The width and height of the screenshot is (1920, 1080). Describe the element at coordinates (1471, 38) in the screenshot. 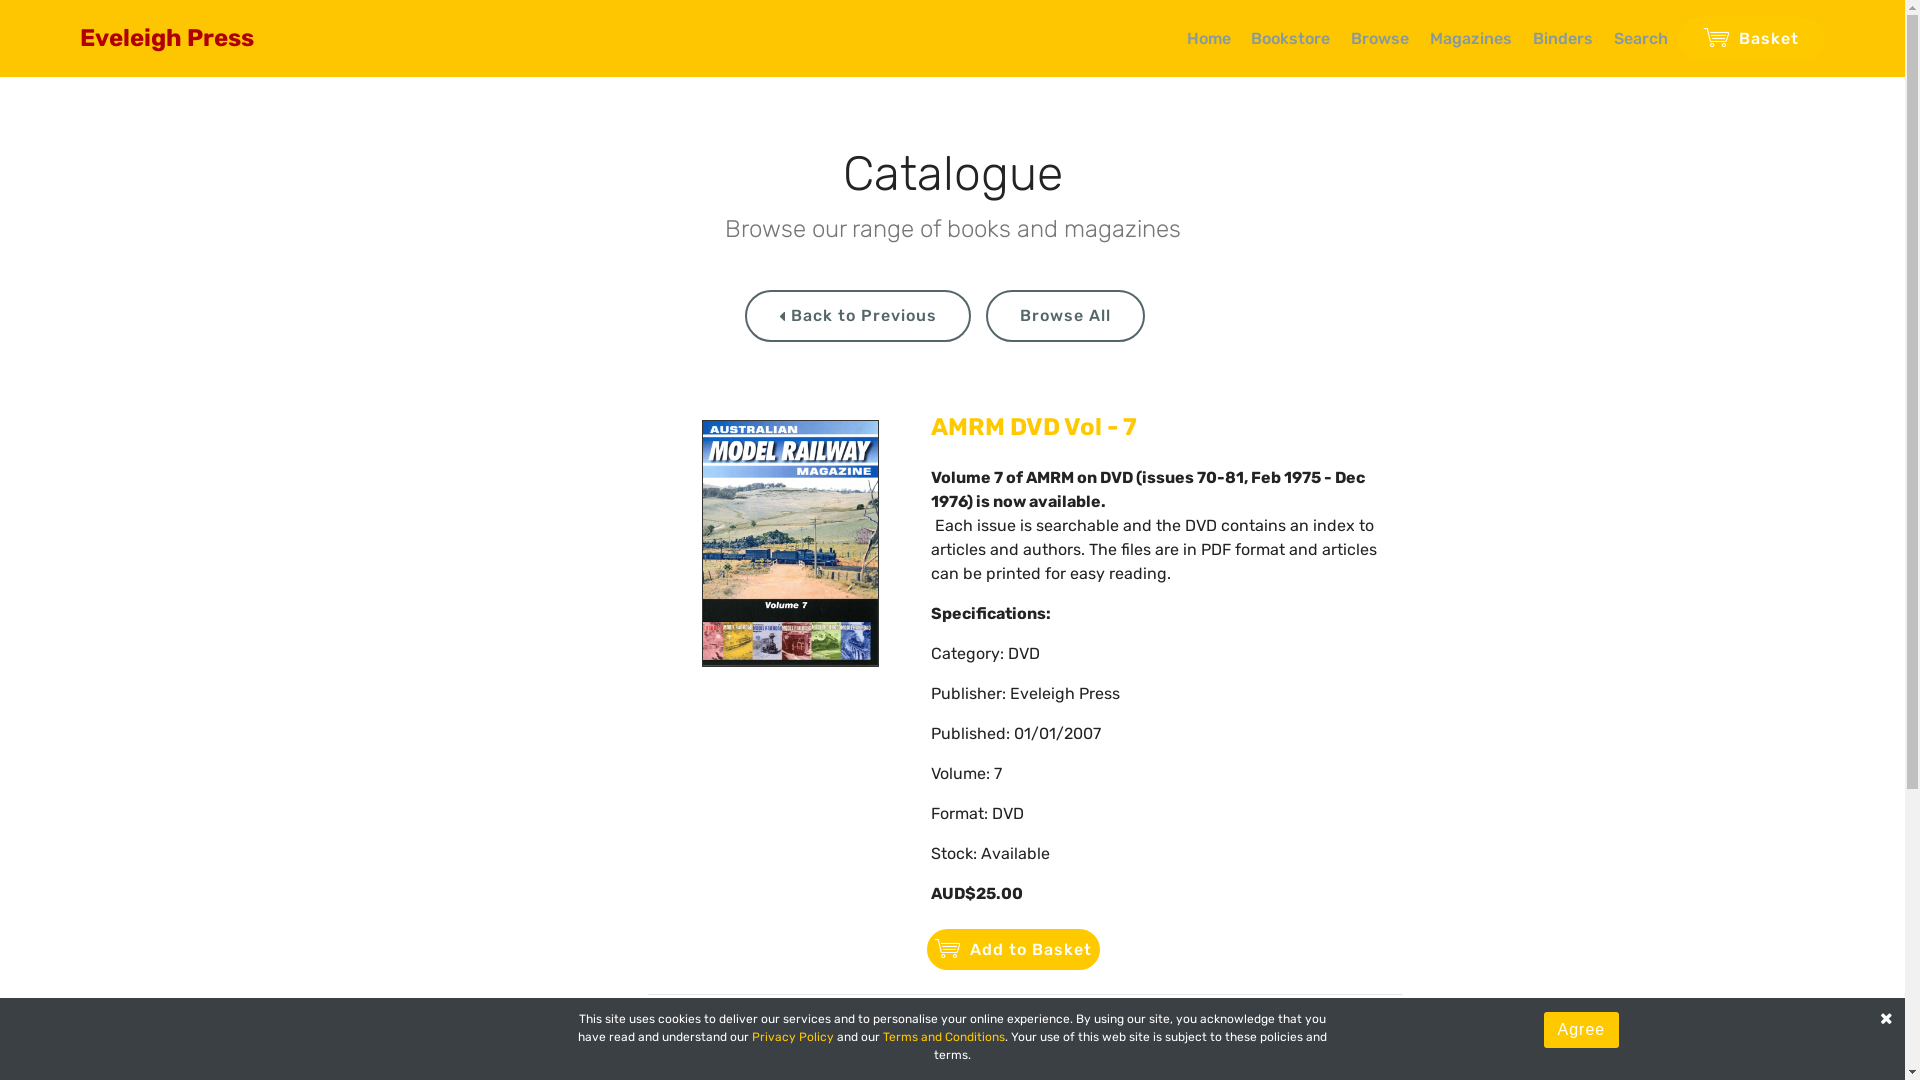

I see `Magazines` at that location.